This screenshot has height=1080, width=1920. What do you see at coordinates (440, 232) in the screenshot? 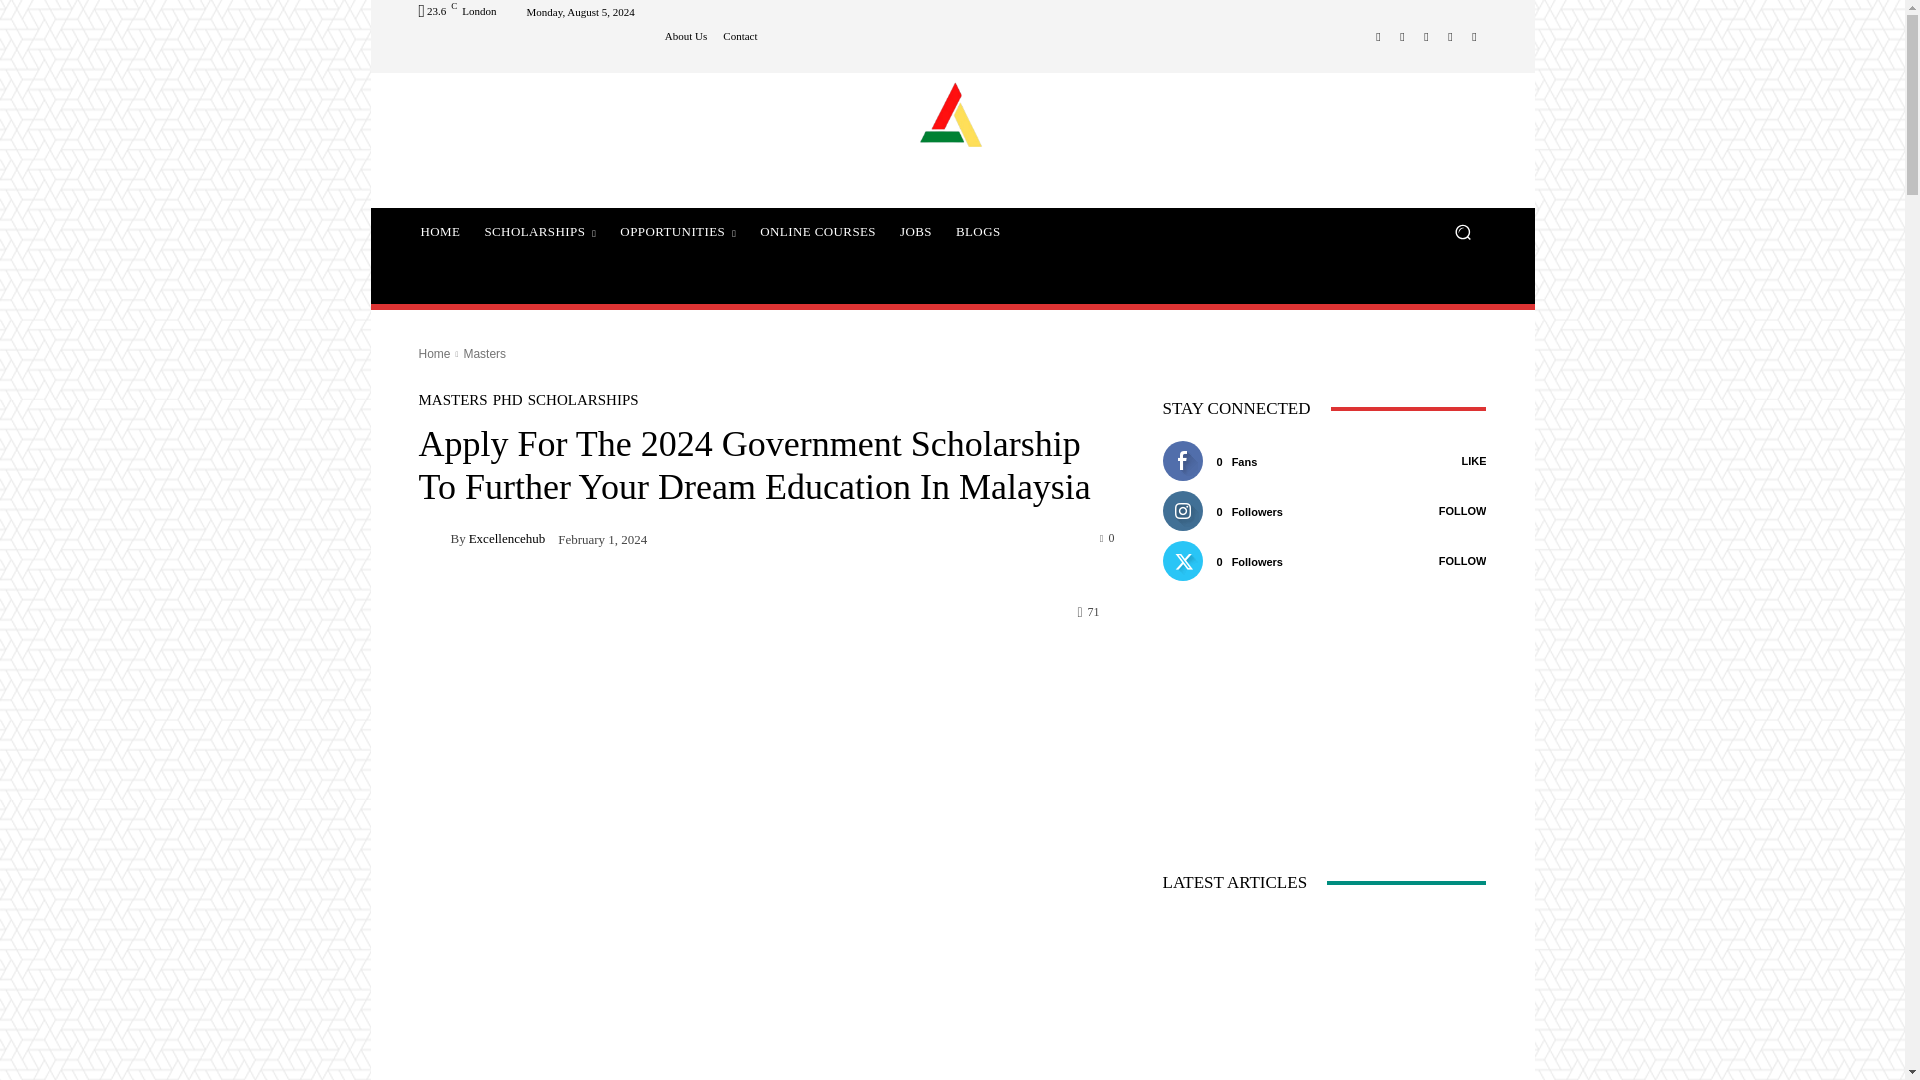
I see `HOME` at bounding box center [440, 232].